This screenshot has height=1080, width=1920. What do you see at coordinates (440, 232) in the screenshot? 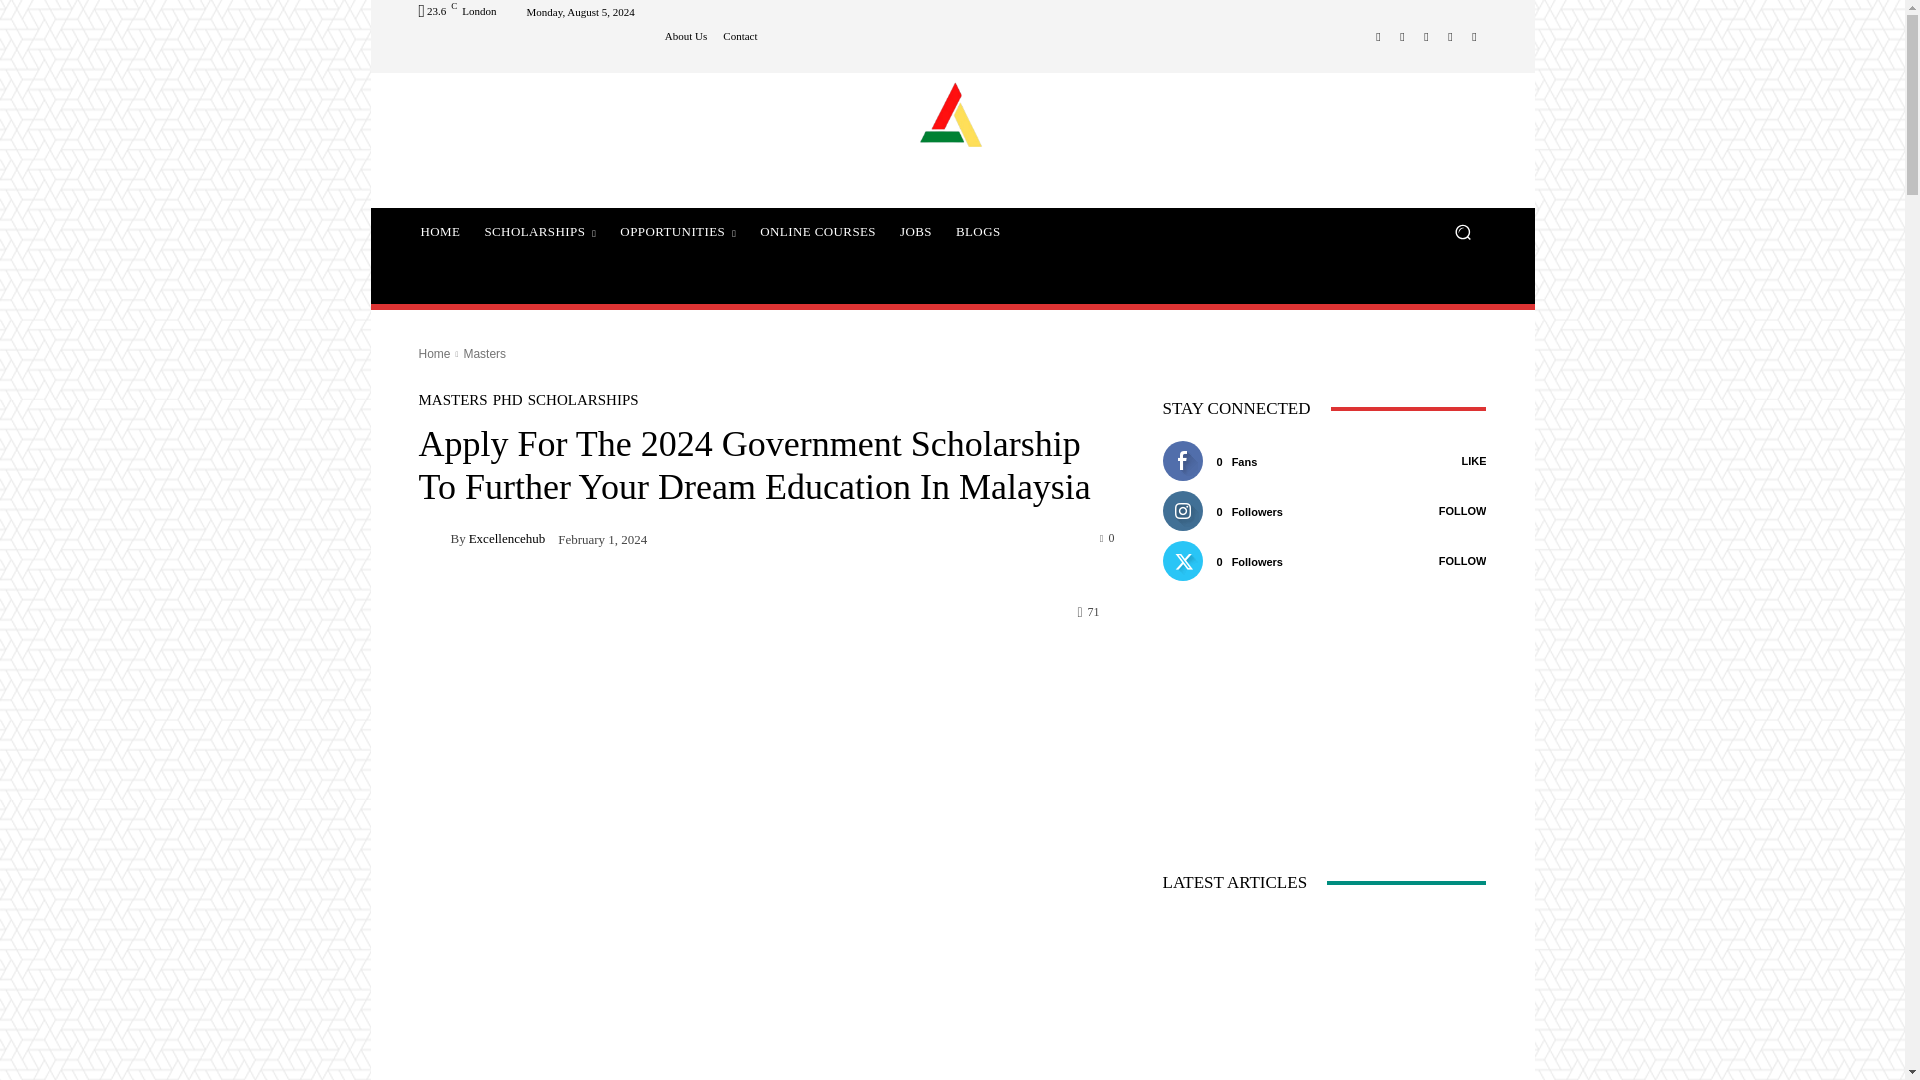
I see `HOME` at bounding box center [440, 232].